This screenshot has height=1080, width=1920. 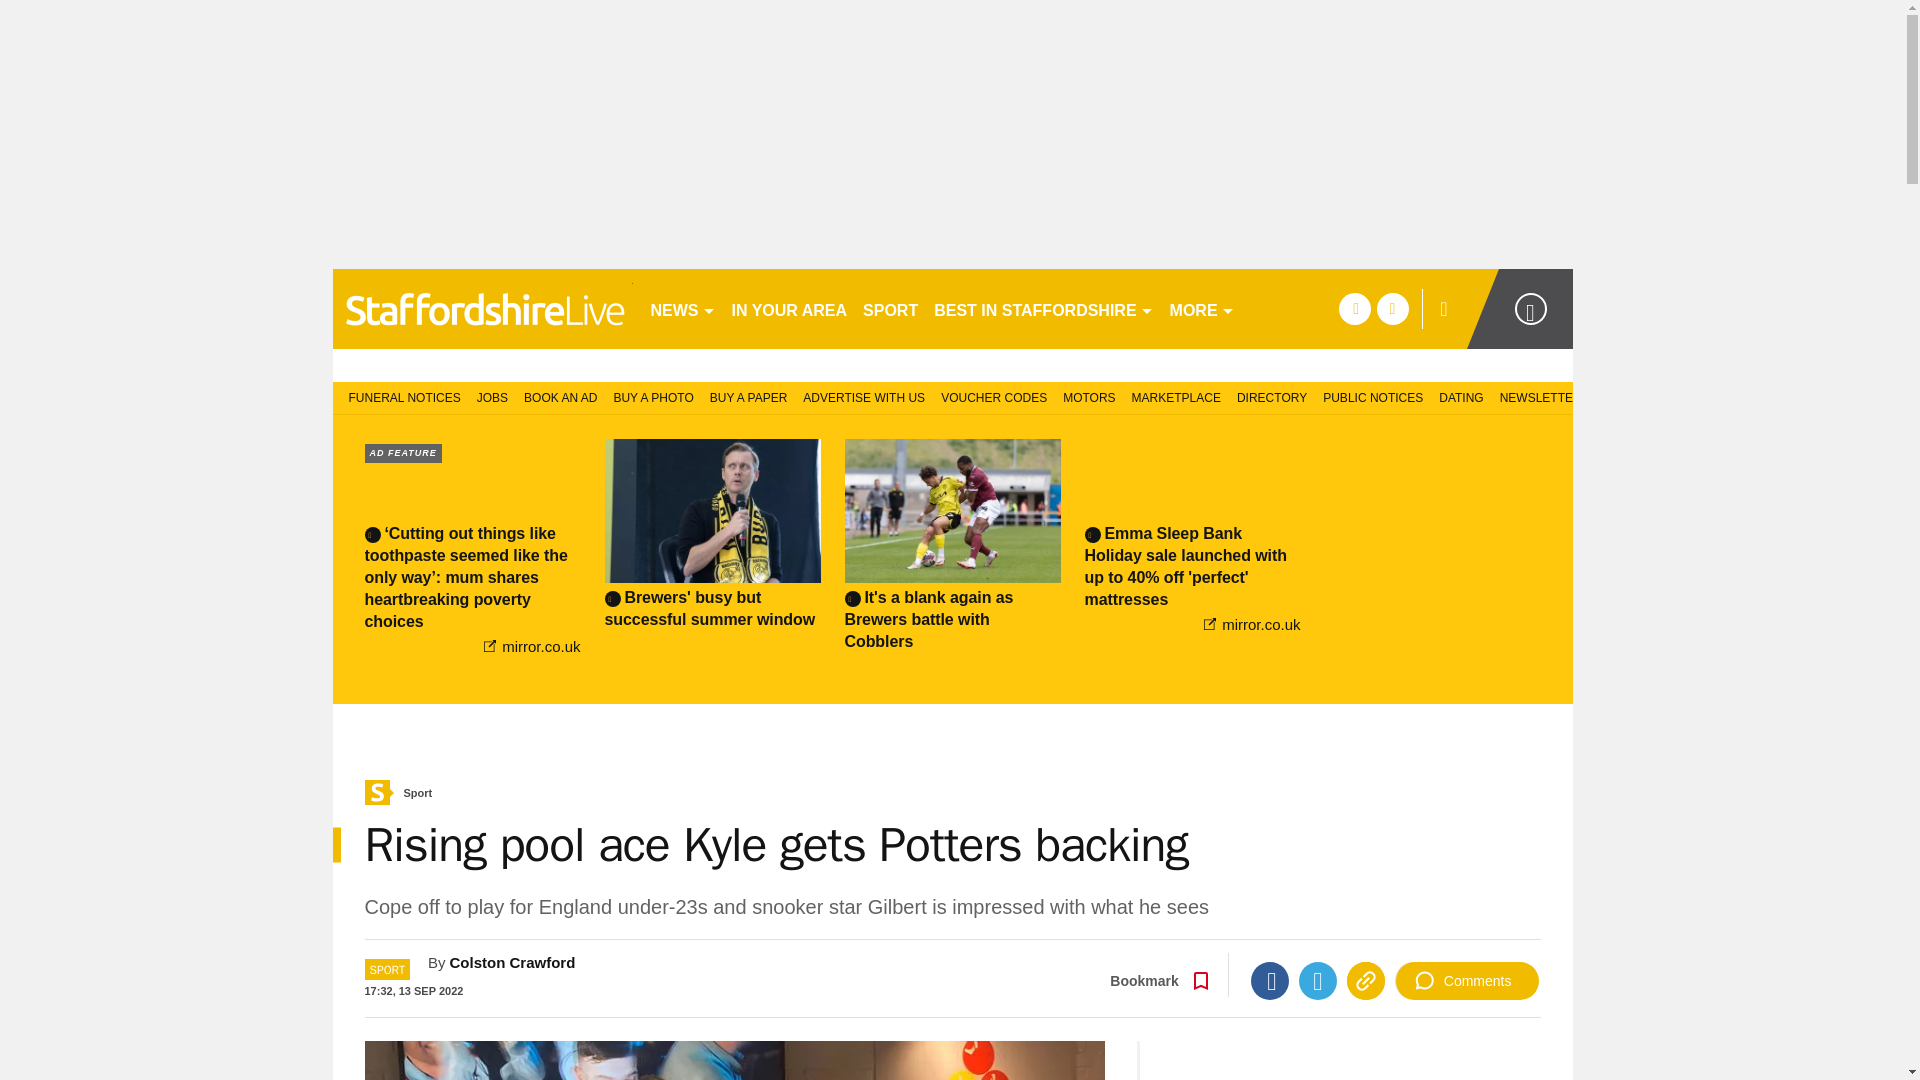 I want to click on MORE, so click(x=1202, y=308).